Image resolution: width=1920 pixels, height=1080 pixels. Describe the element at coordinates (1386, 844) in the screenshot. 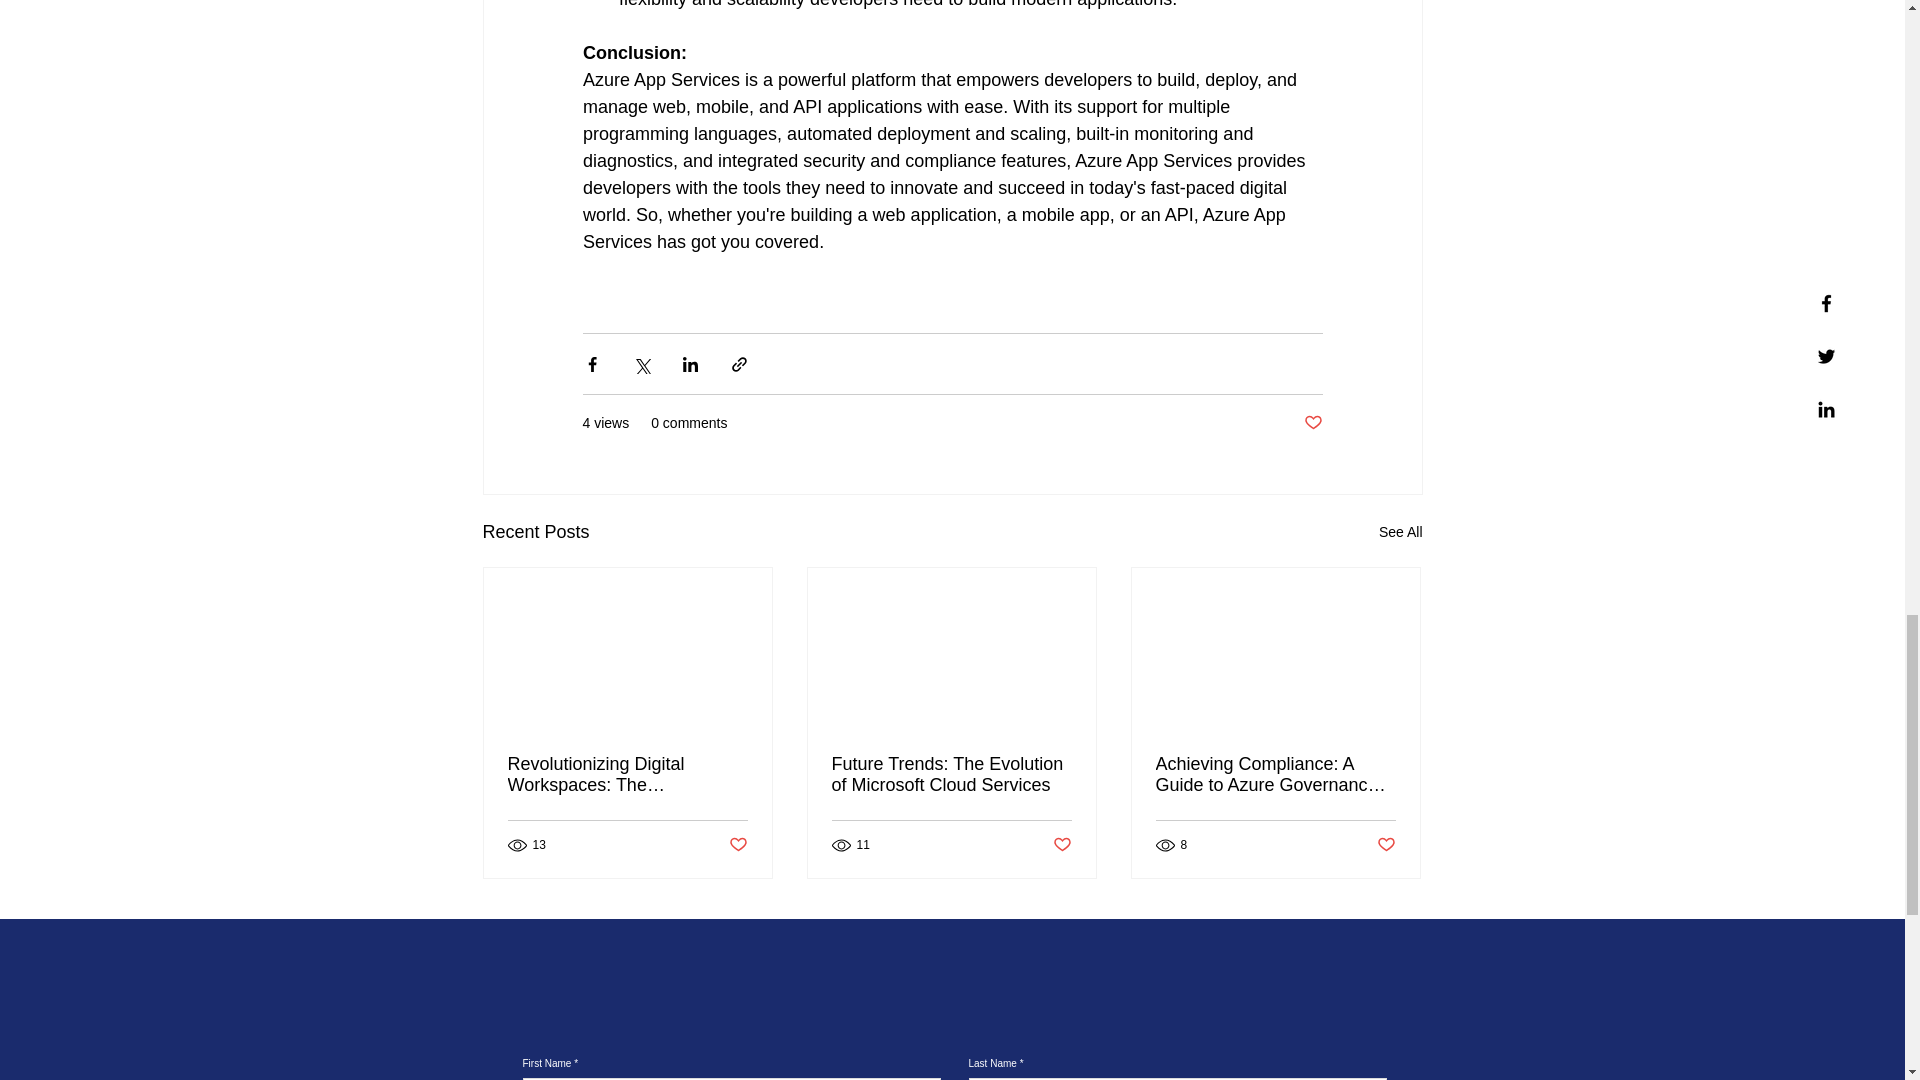

I see `Post not marked as liked` at that location.